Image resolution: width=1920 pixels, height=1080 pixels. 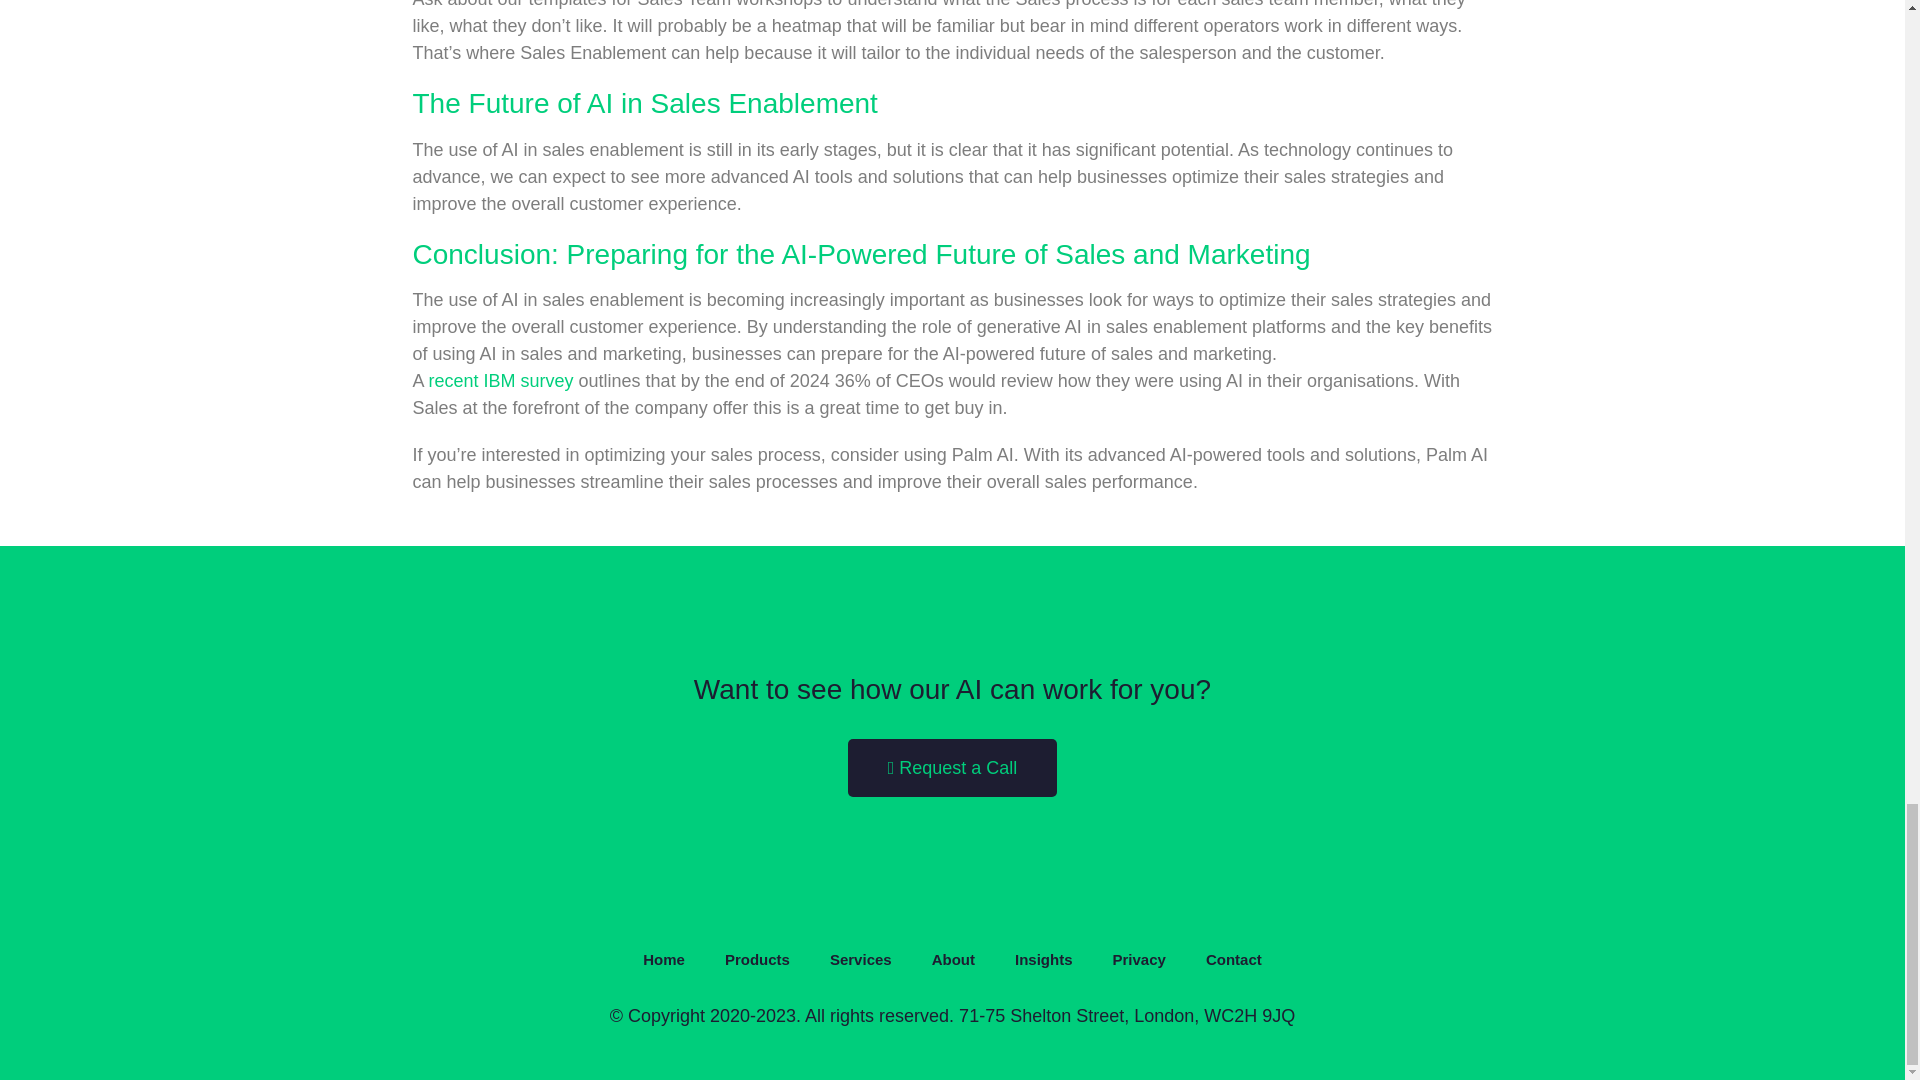 What do you see at coordinates (952, 768) in the screenshot?
I see `Request a Call` at bounding box center [952, 768].